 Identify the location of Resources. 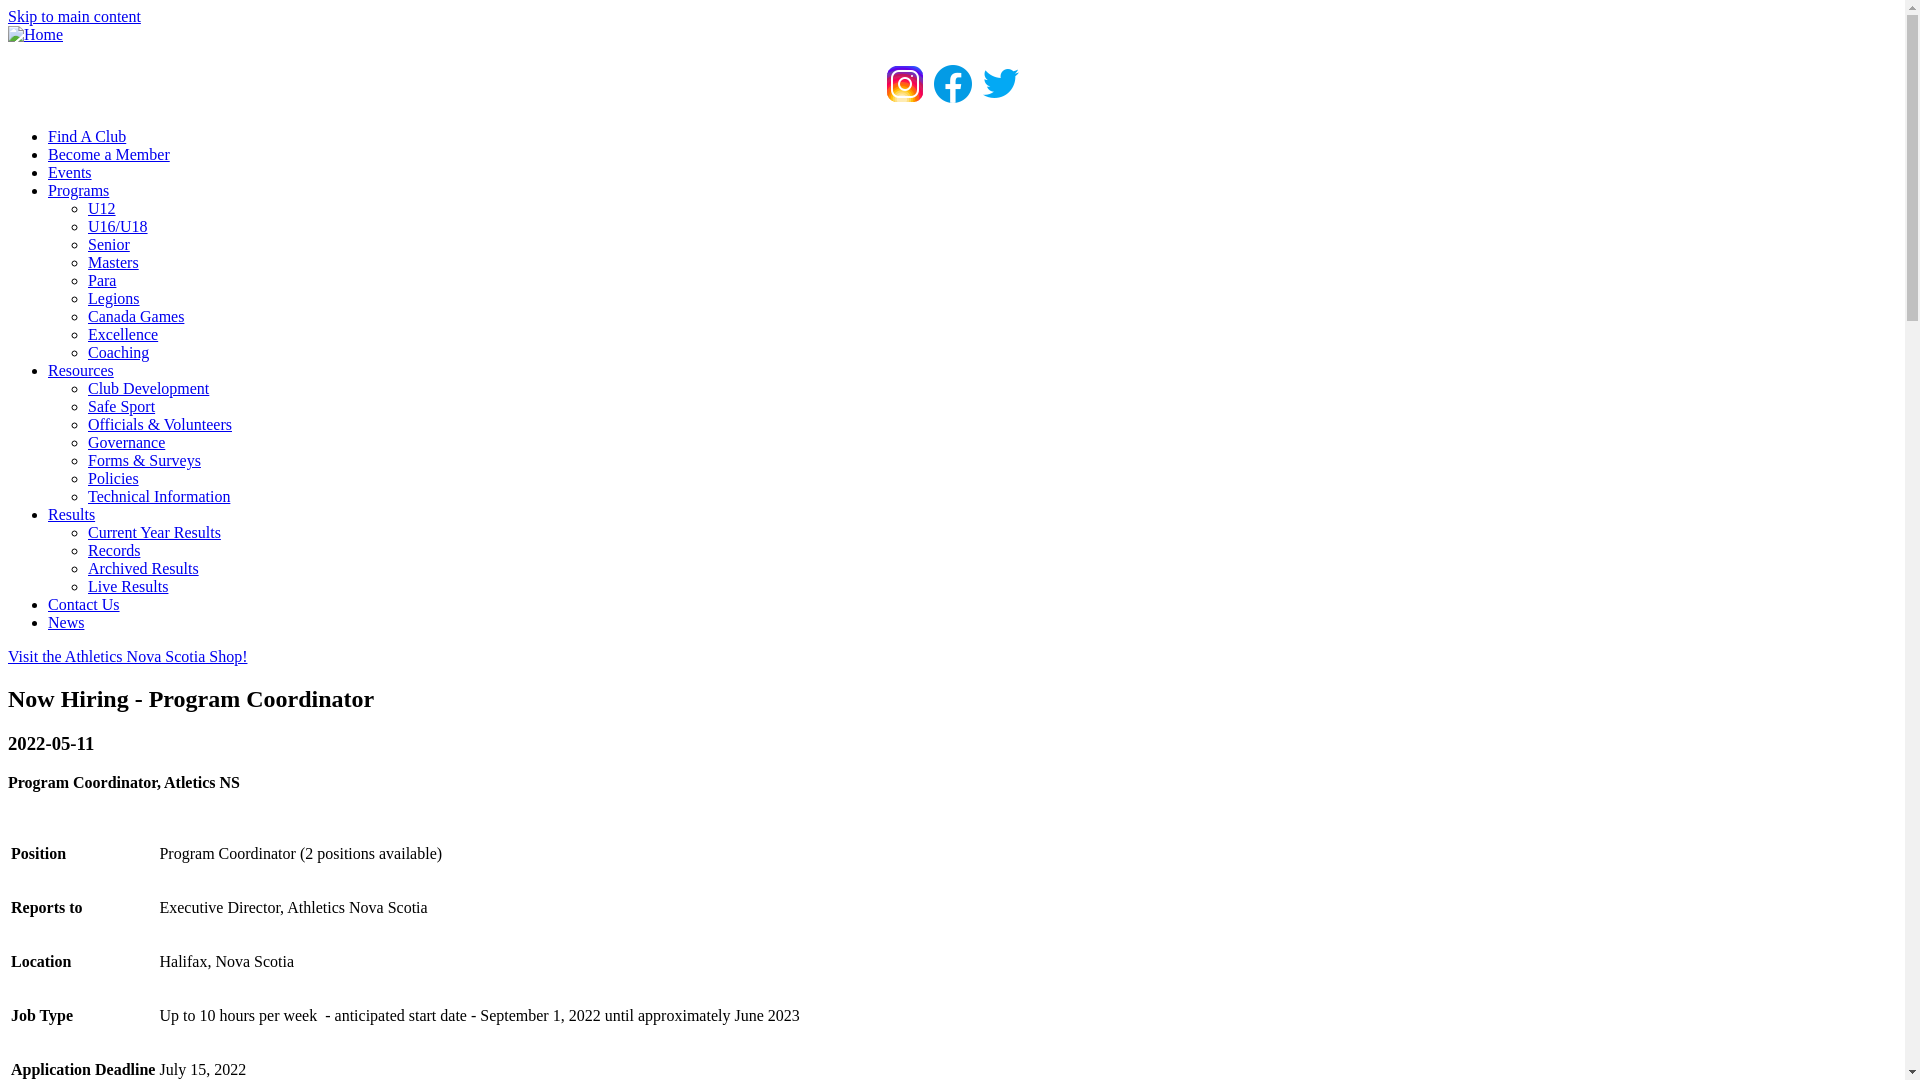
(81, 370).